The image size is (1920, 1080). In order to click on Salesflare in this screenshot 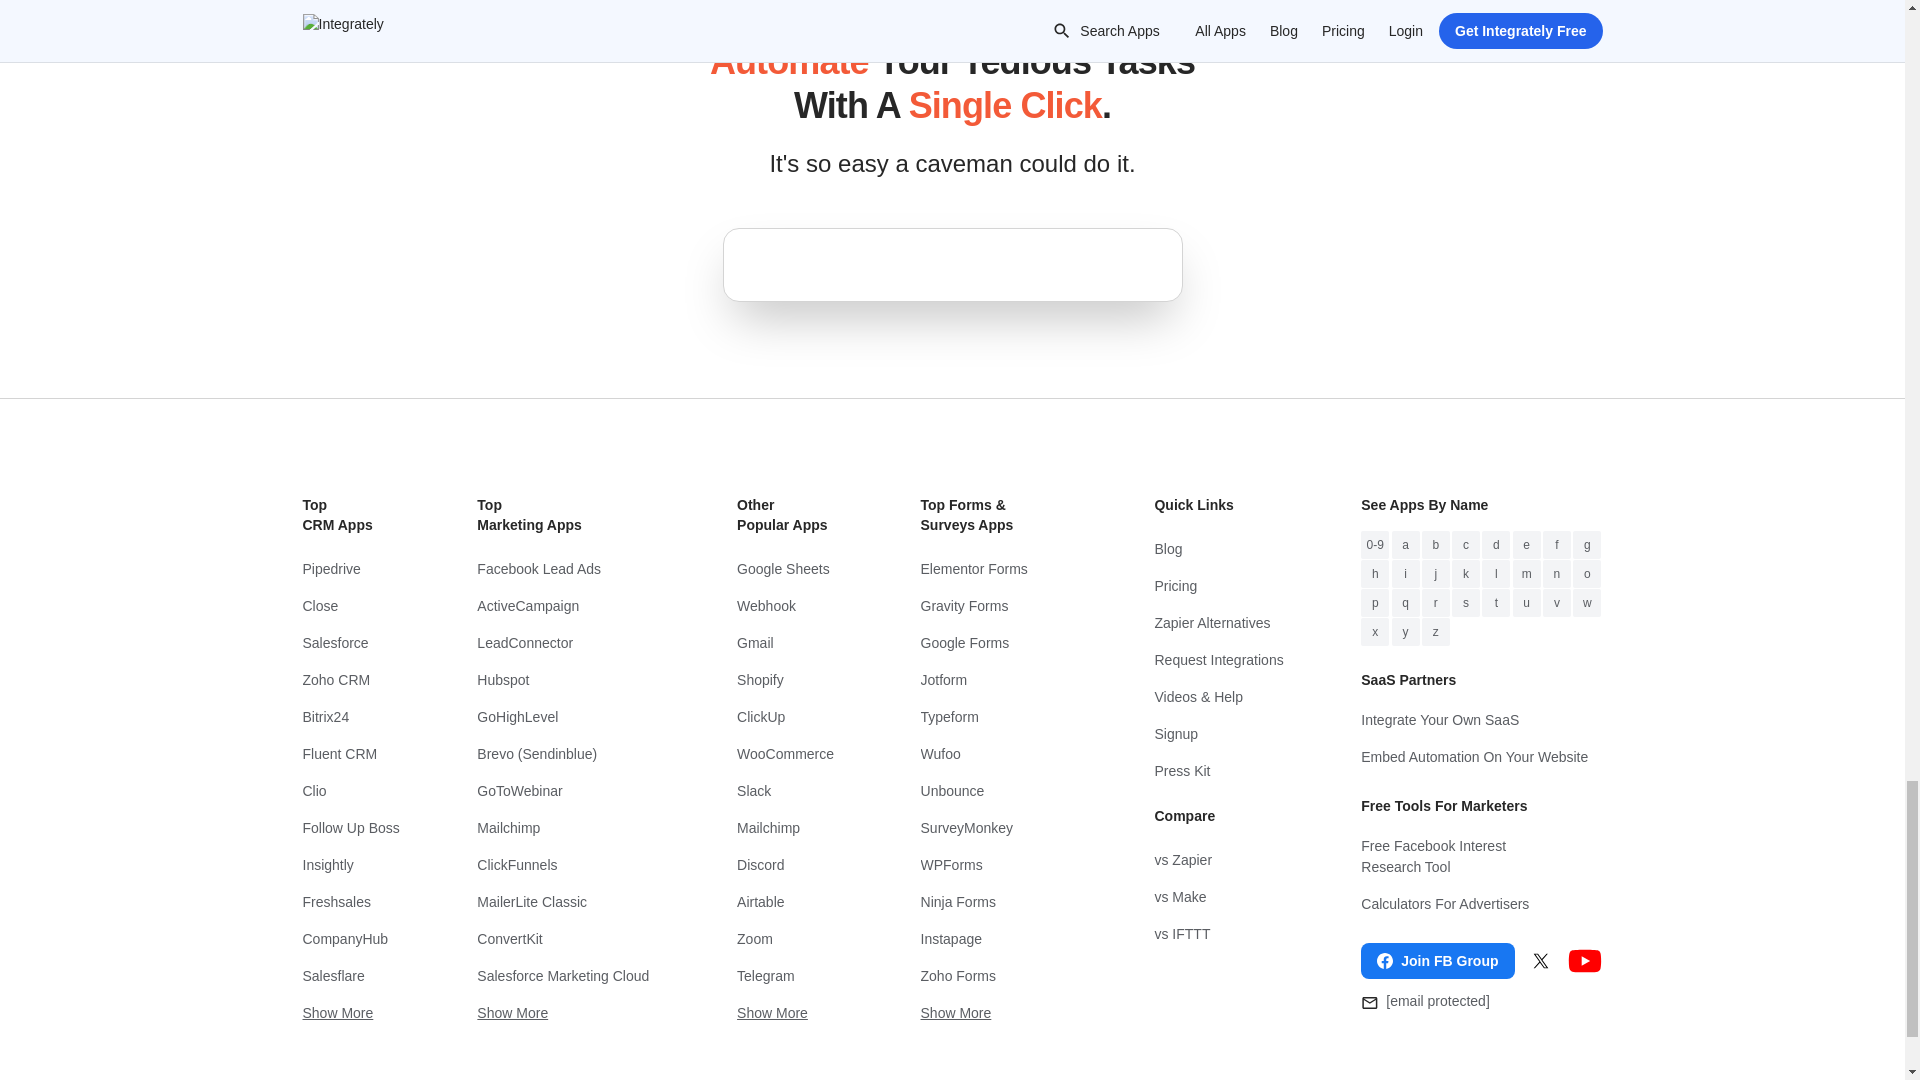, I will do `click(350, 976)`.